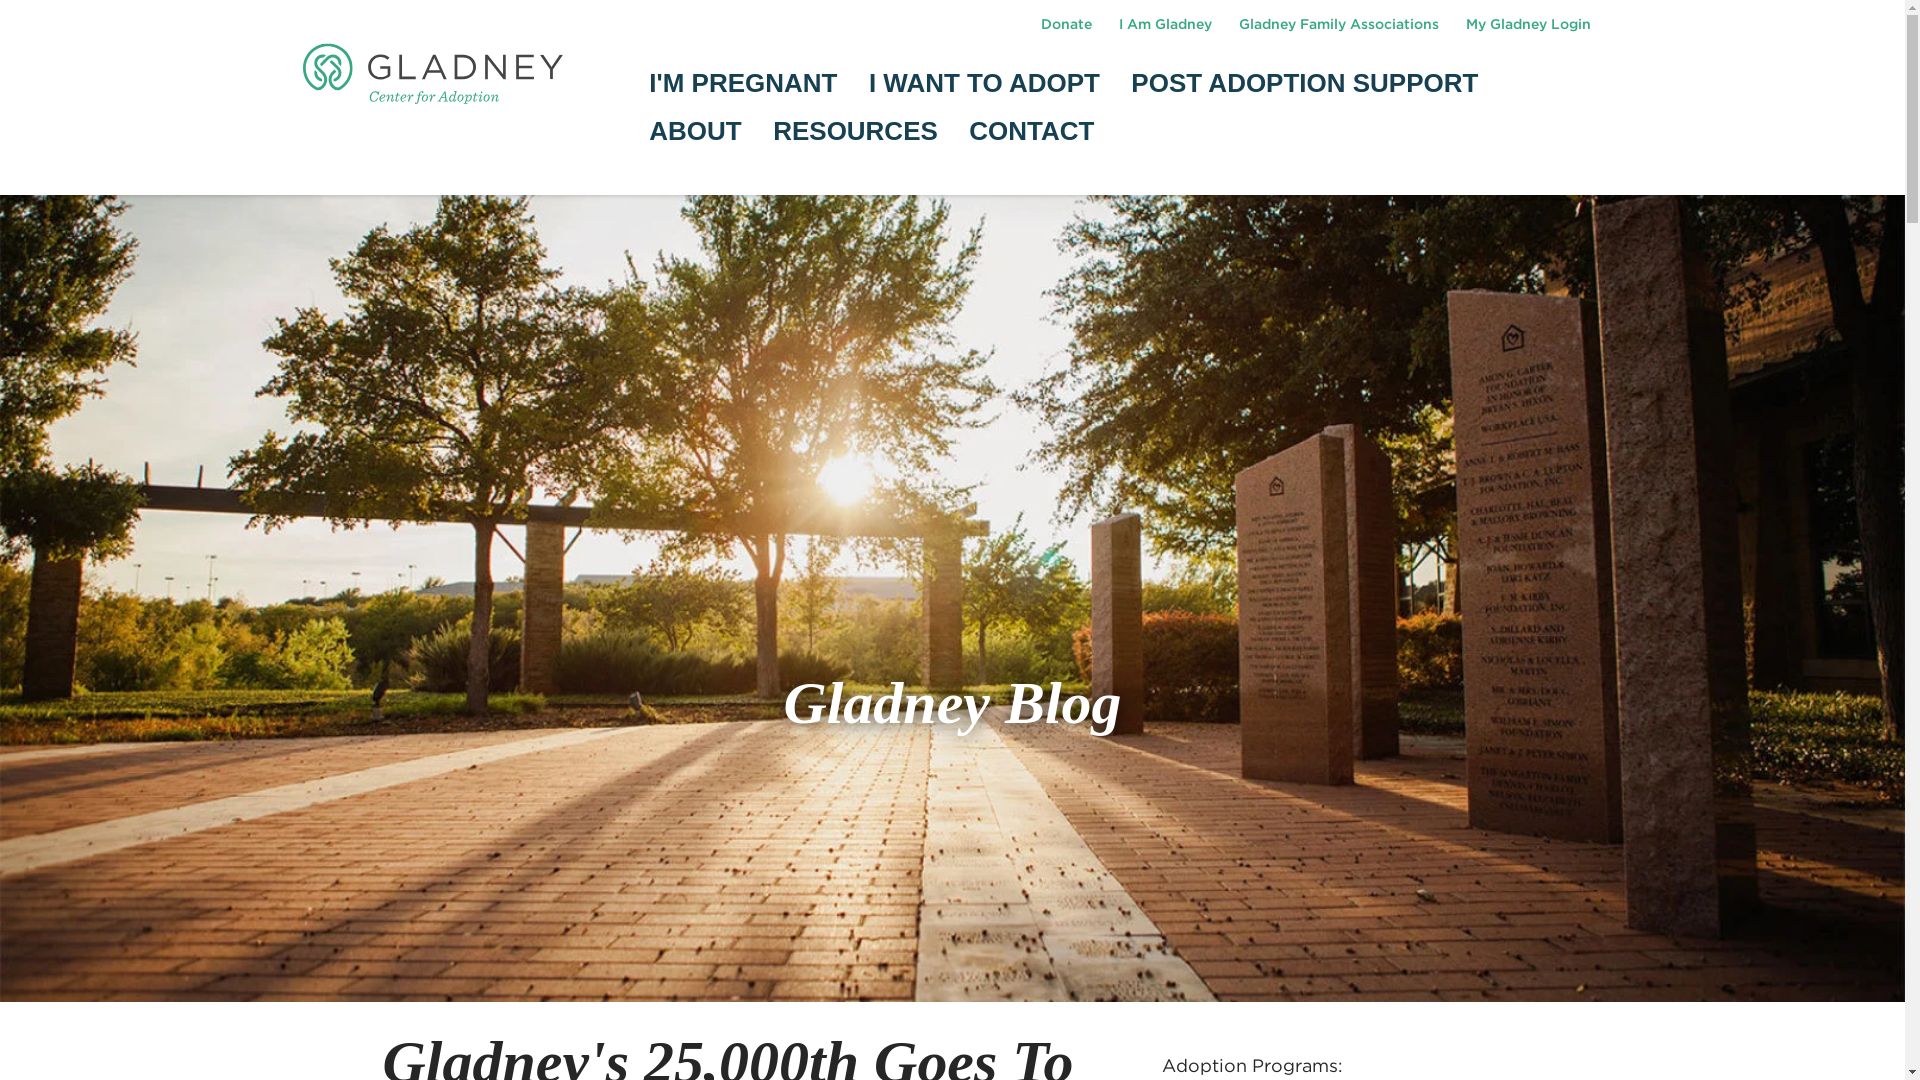  I want to click on CONTACT, so click(1032, 130).